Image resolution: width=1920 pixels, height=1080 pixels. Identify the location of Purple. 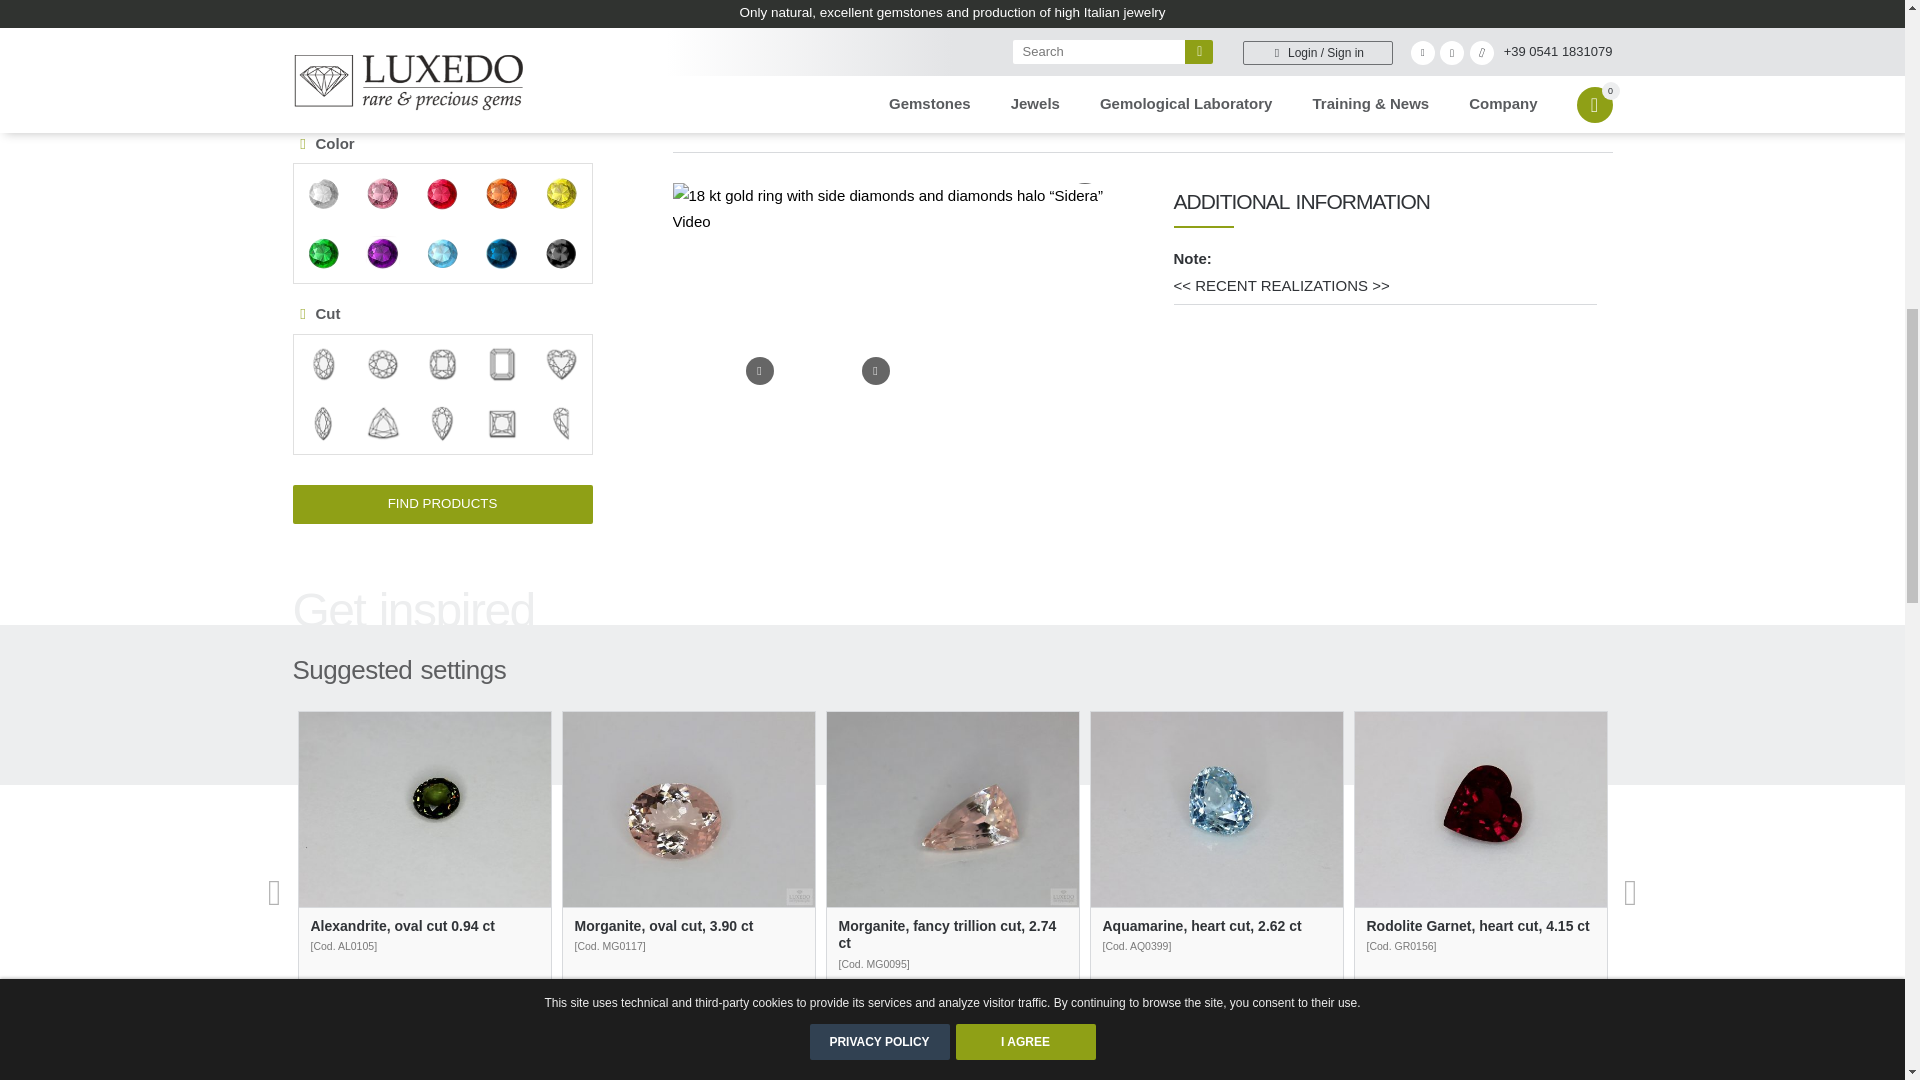
(382, 254).